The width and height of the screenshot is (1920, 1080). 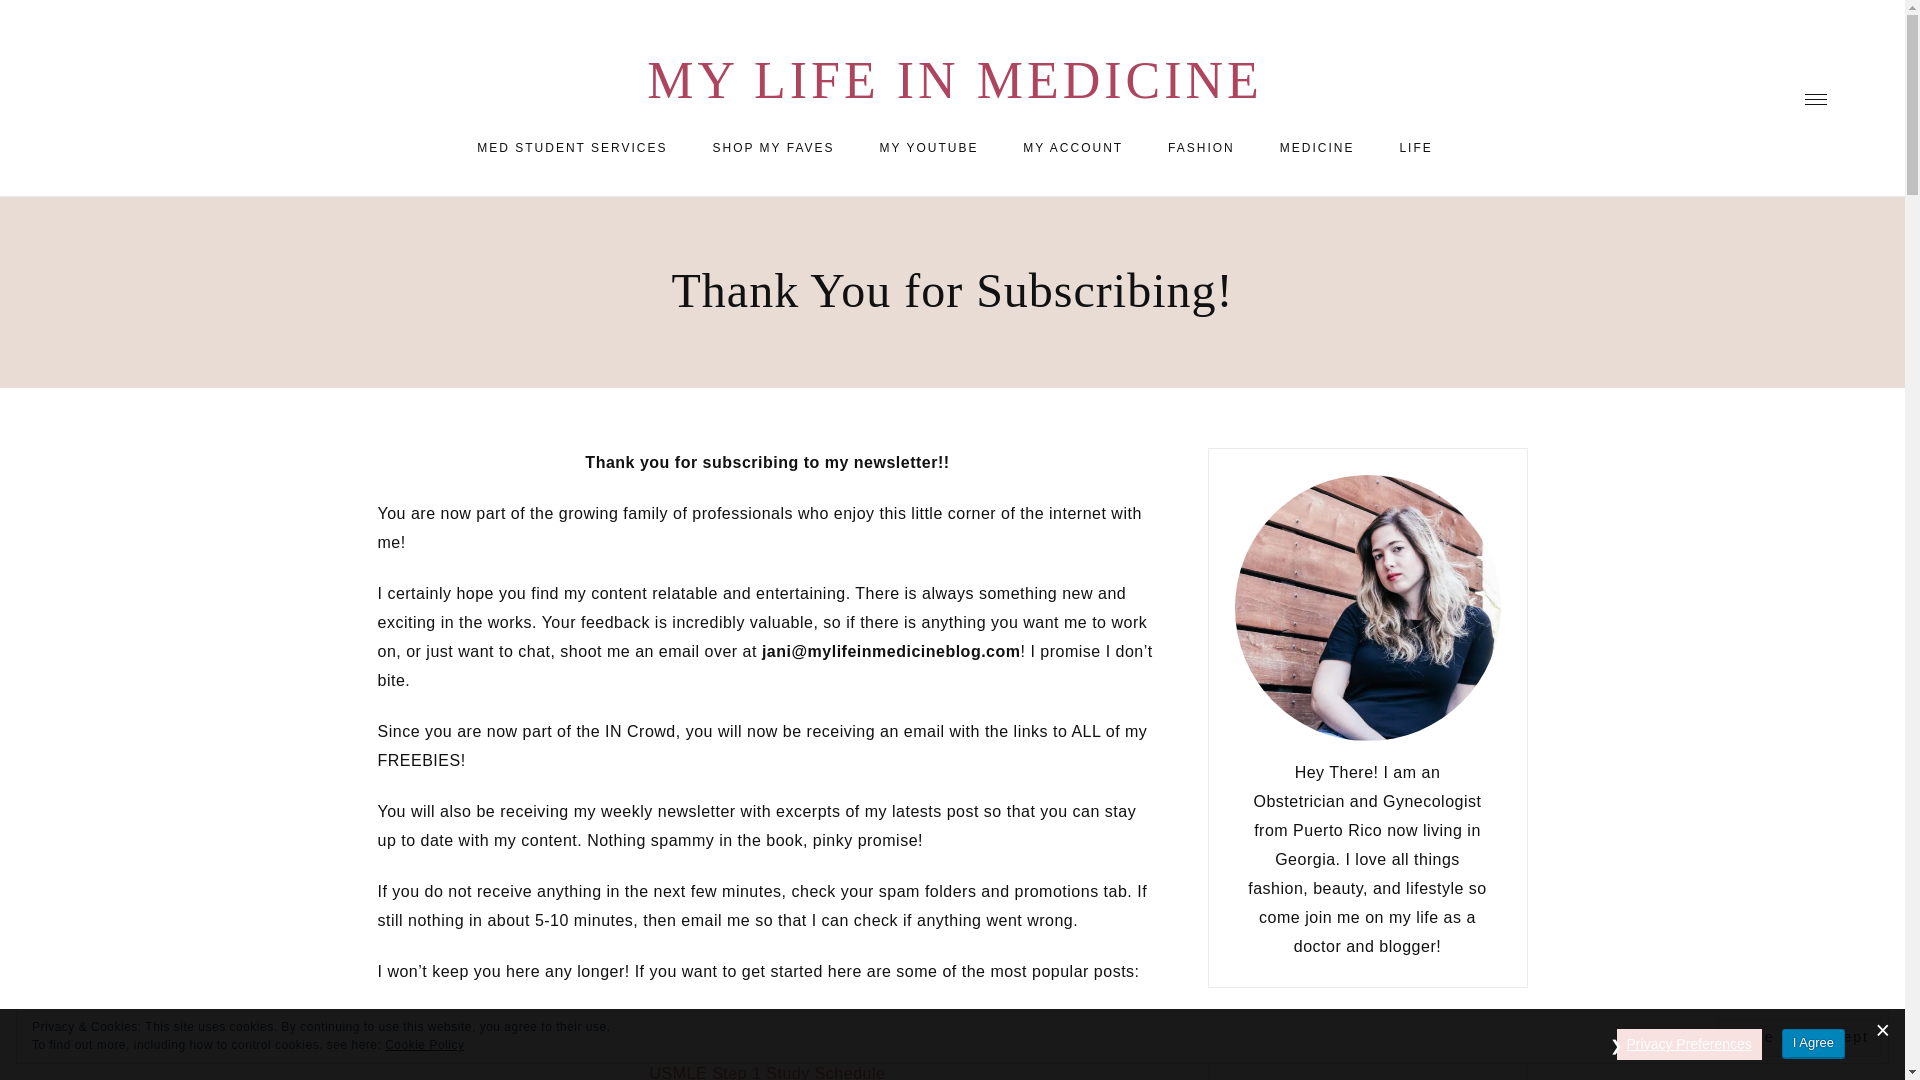 What do you see at coordinates (928, 148) in the screenshot?
I see `MY YOUTUBE` at bounding box center [928, 148].